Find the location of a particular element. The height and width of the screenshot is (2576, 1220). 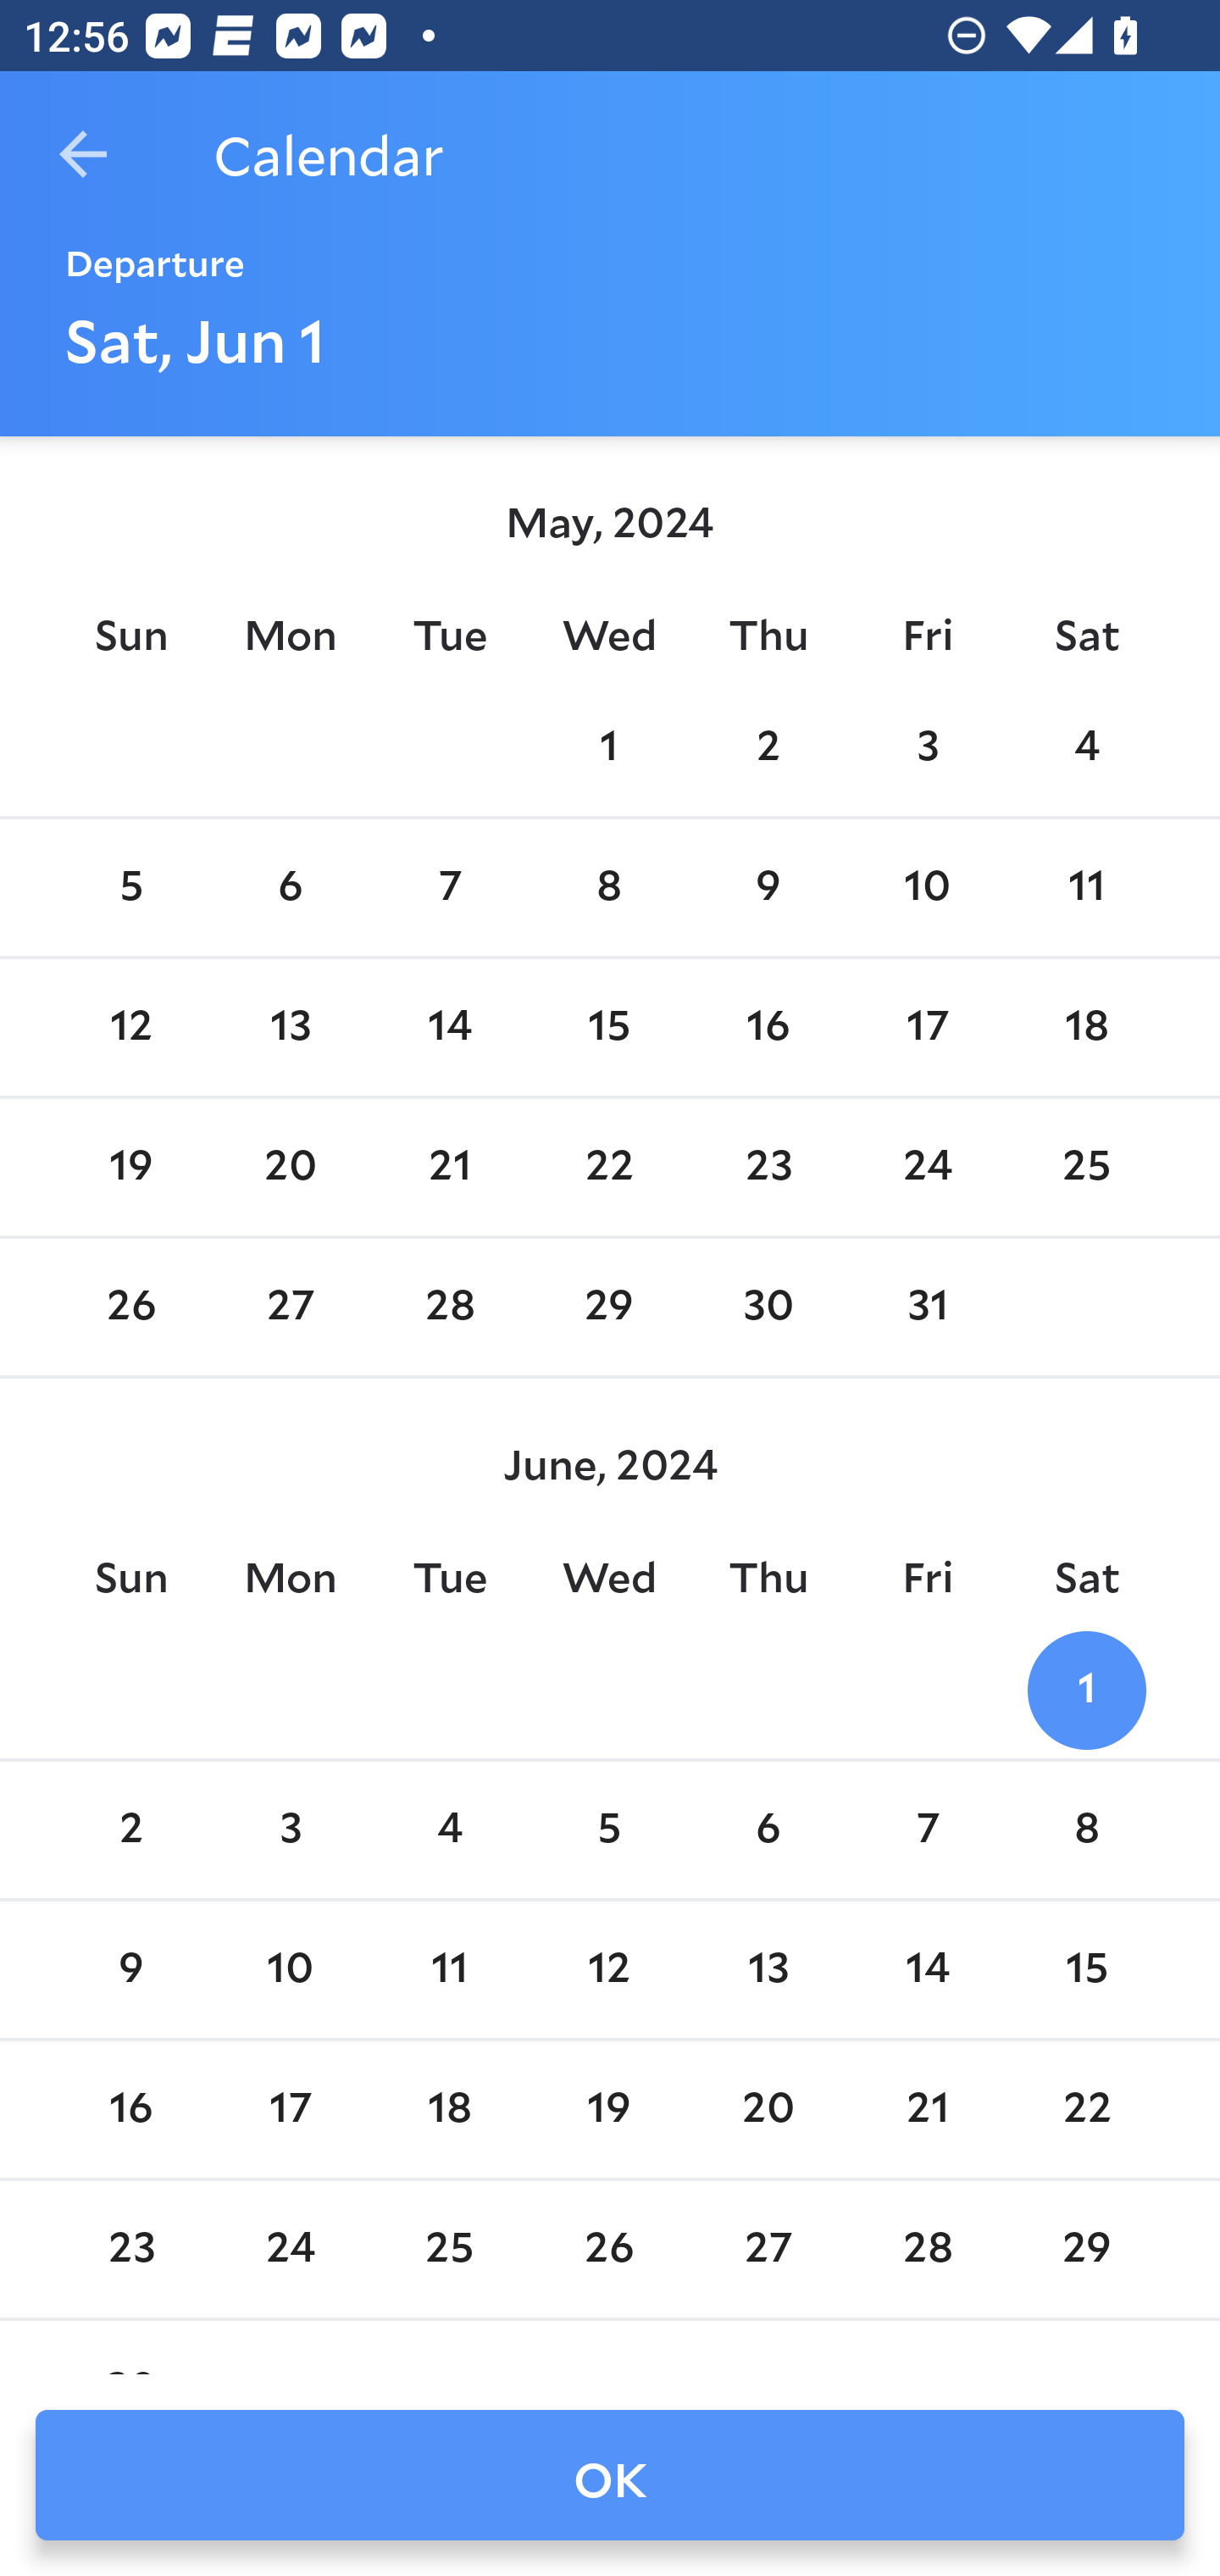

20 is located at coordinates (291, 1167).